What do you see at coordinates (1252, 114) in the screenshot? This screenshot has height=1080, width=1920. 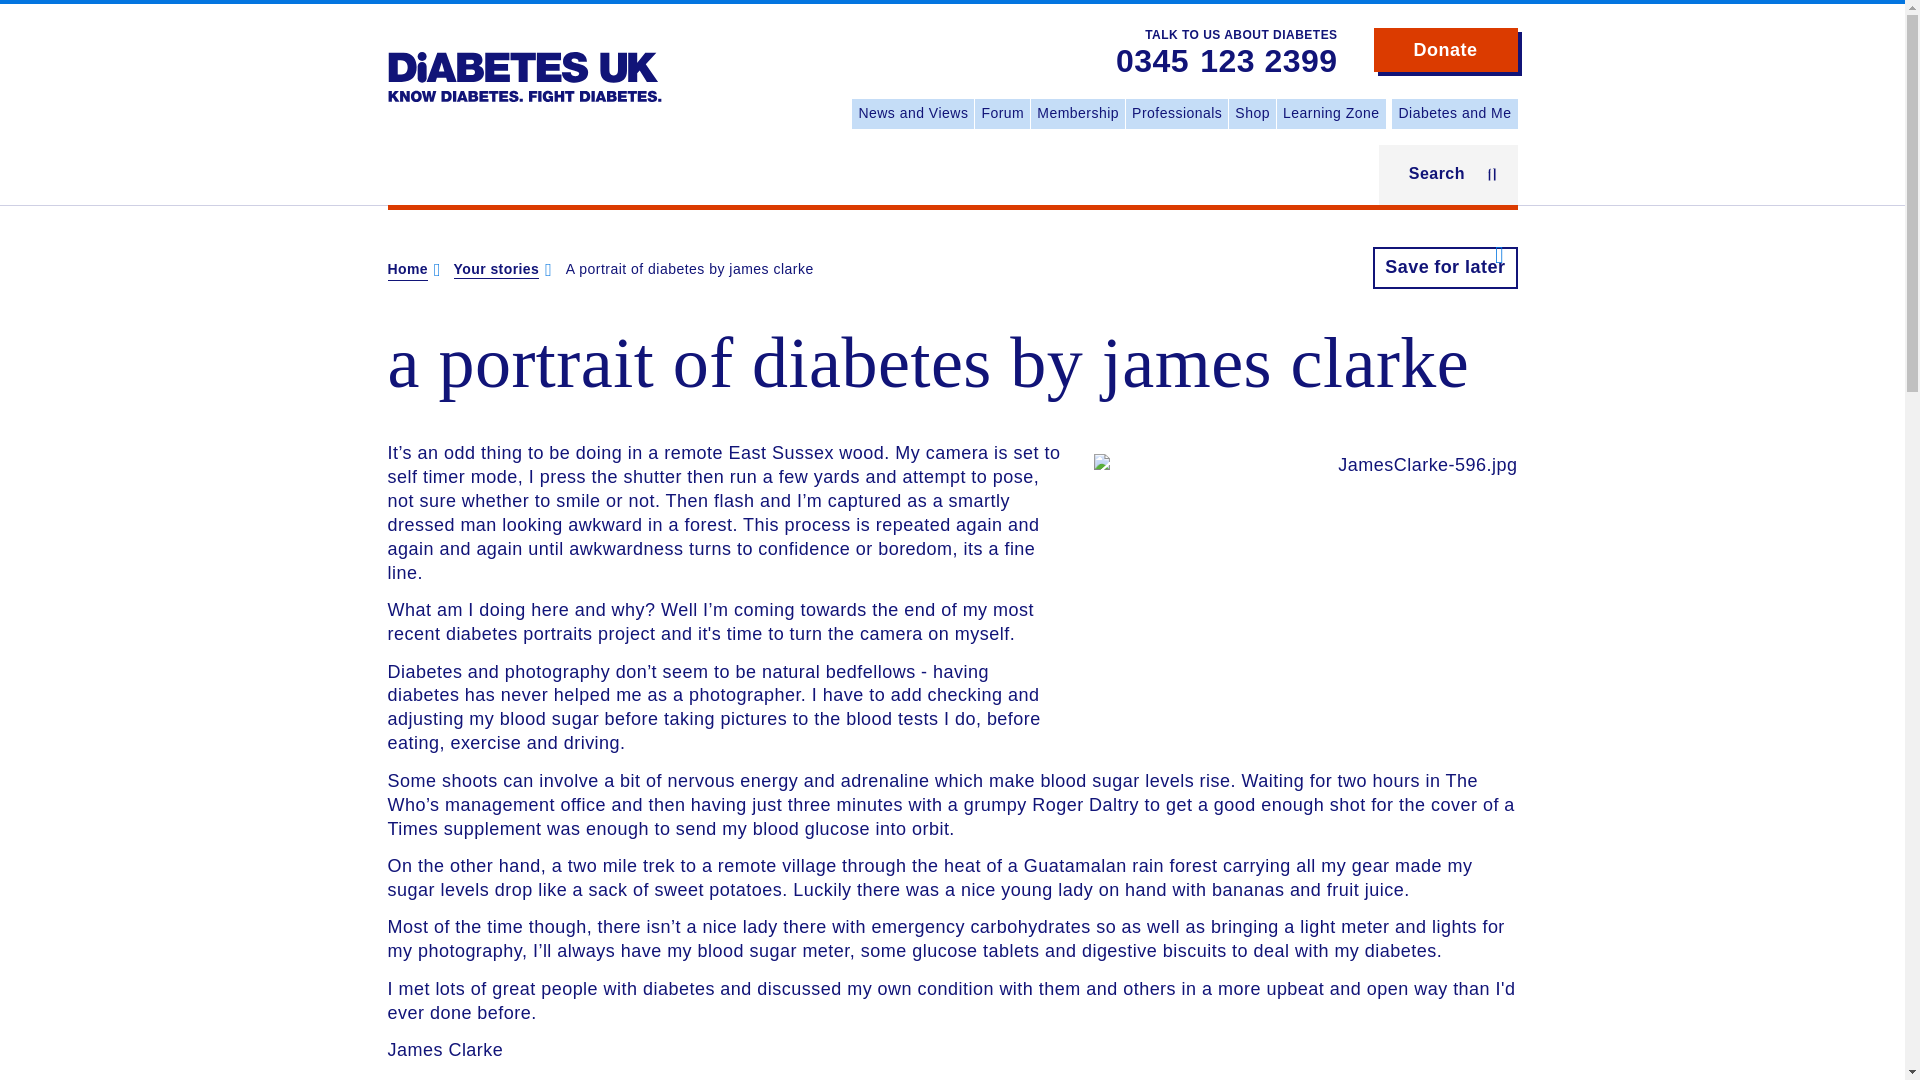 I see `Shop` at bounding box center [1252, 114].